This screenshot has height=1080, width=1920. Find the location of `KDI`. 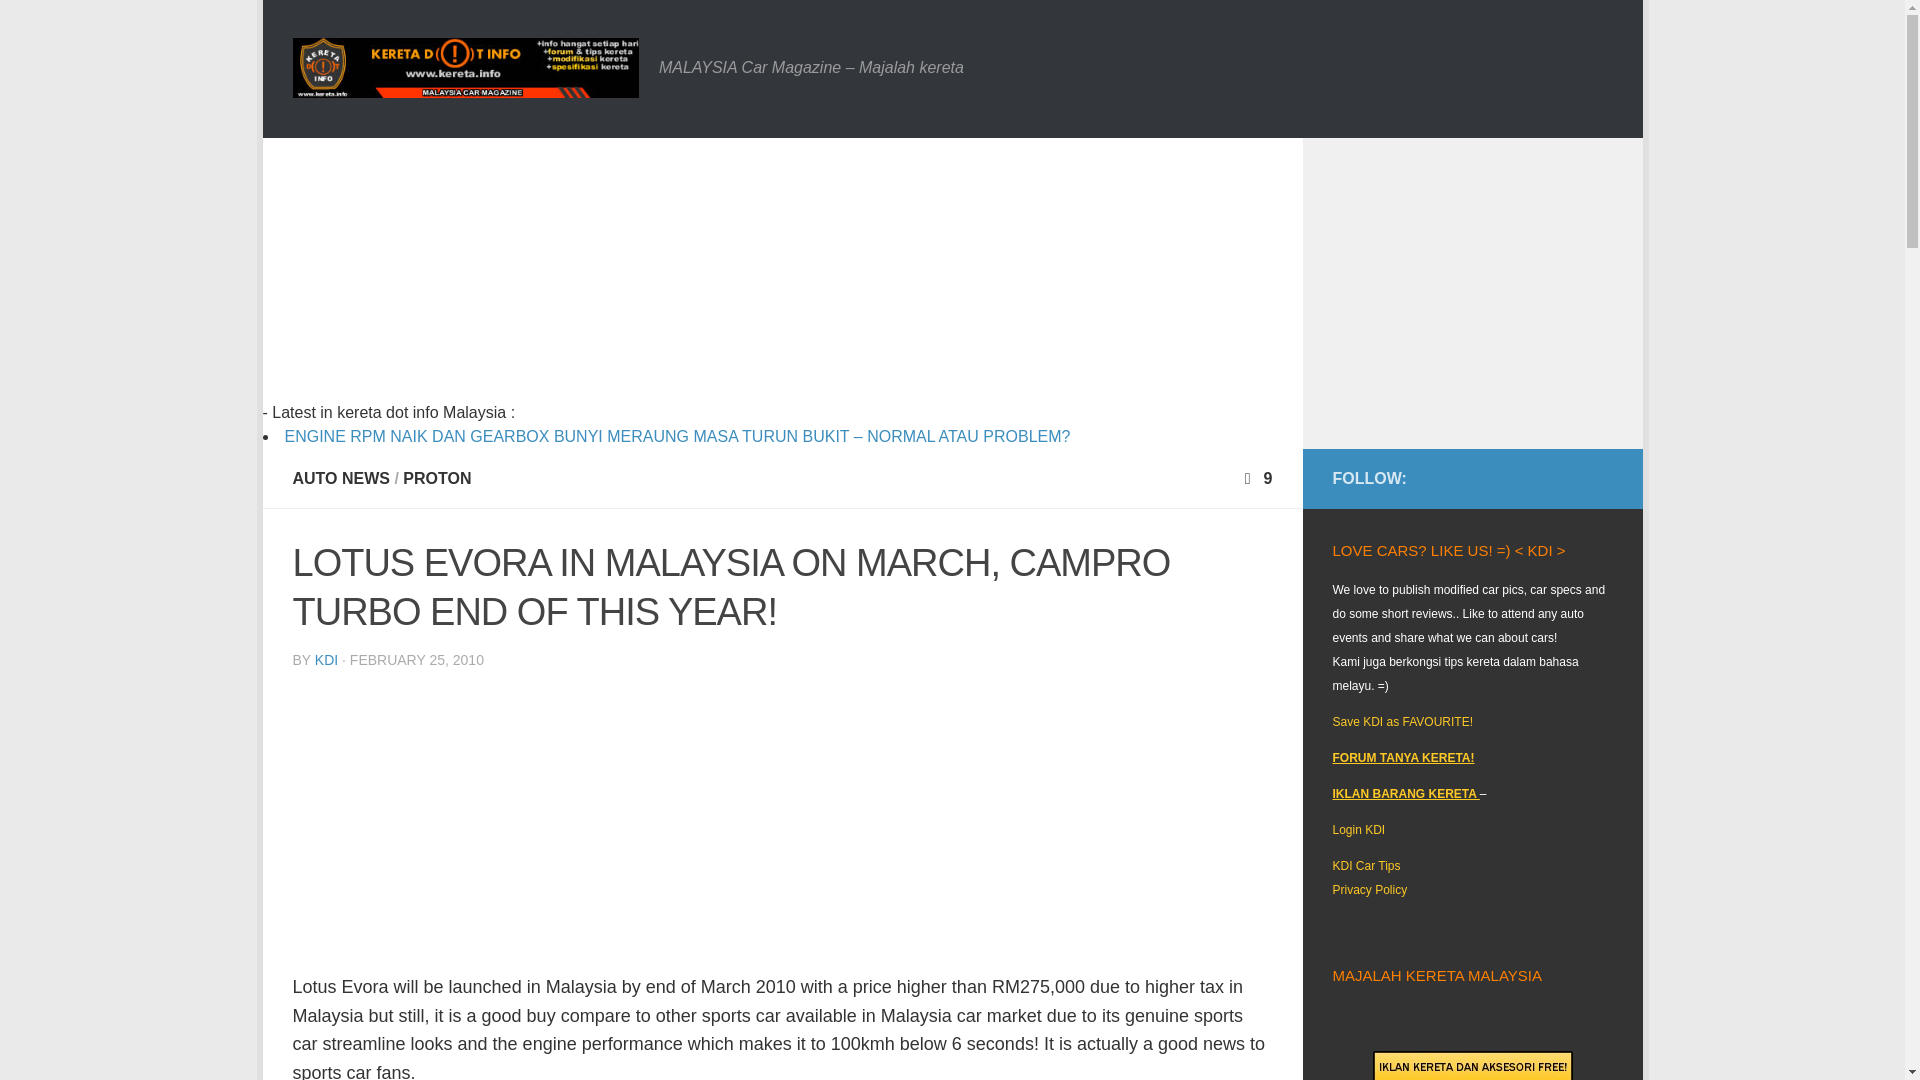

KDI is located at coordinates (326, 660).